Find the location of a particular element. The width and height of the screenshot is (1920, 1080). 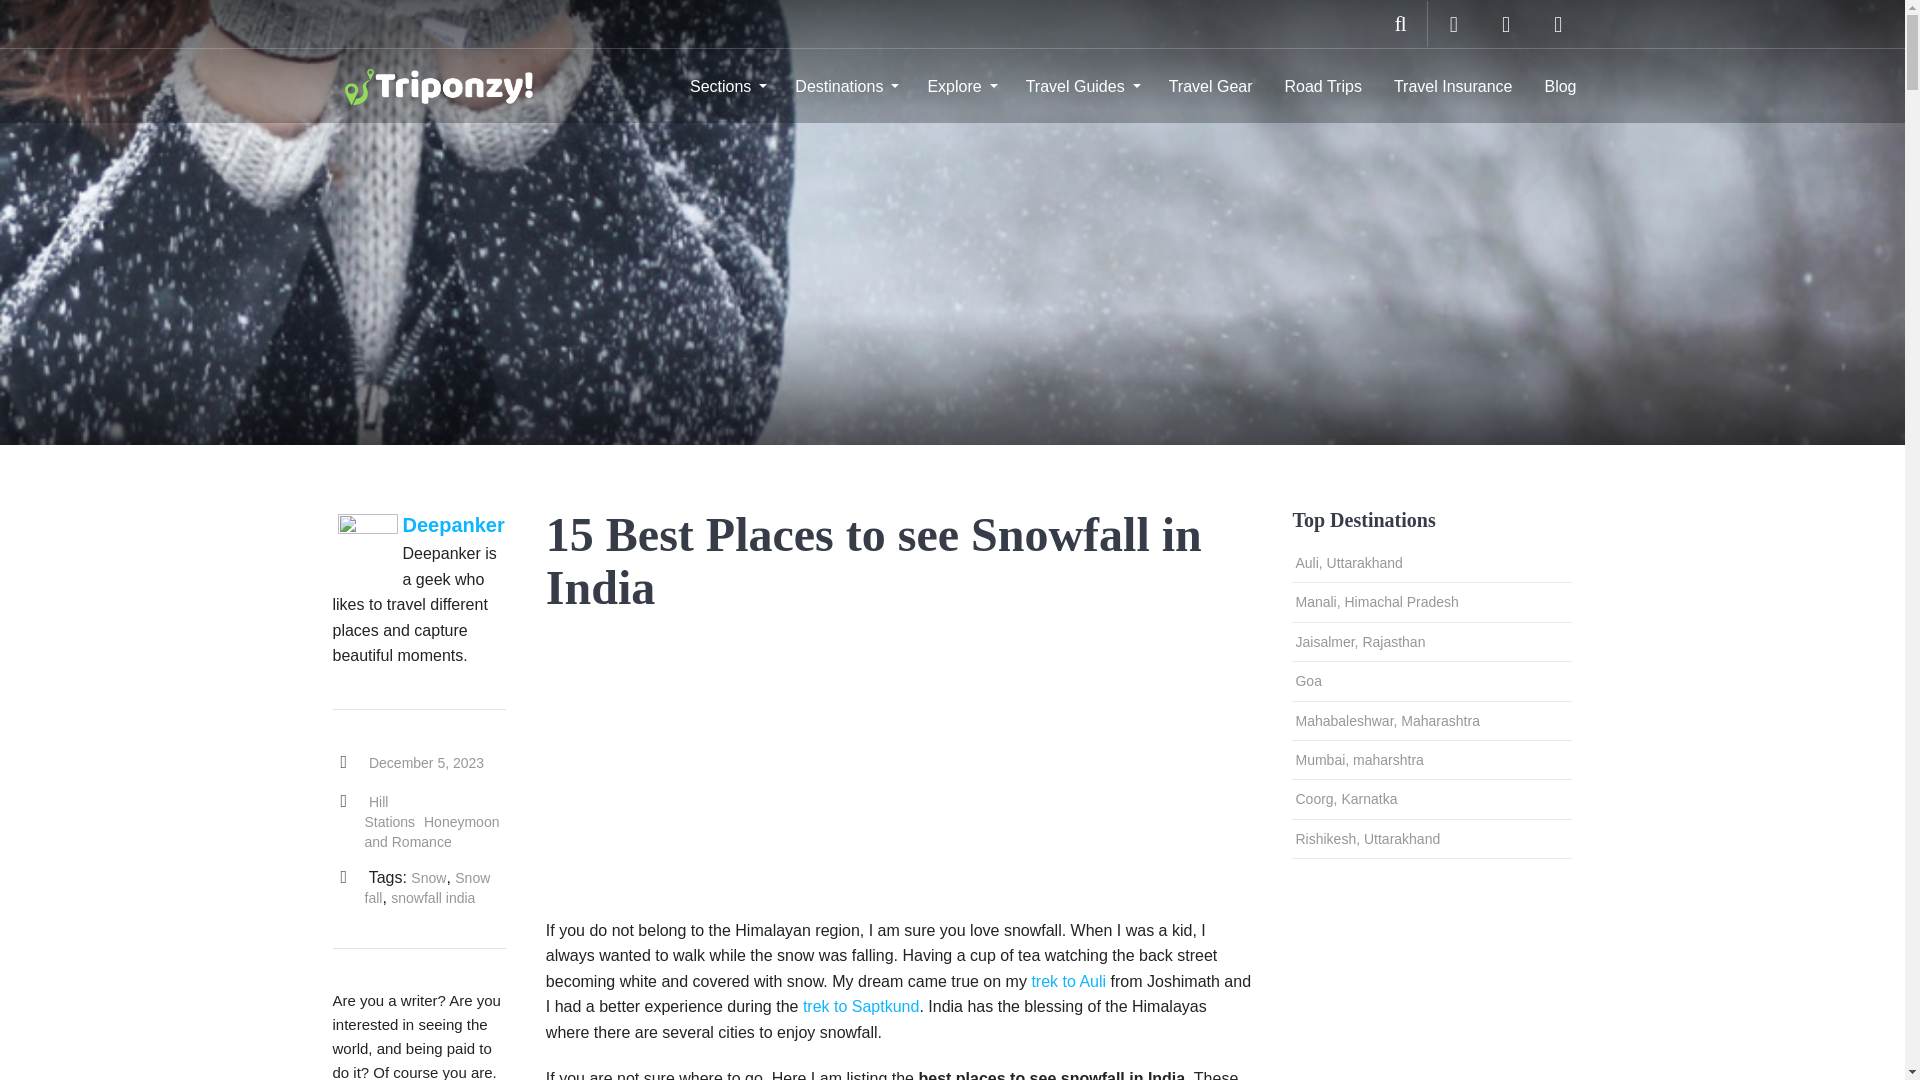

Travel Gear is located at coordinates (1211, 86).